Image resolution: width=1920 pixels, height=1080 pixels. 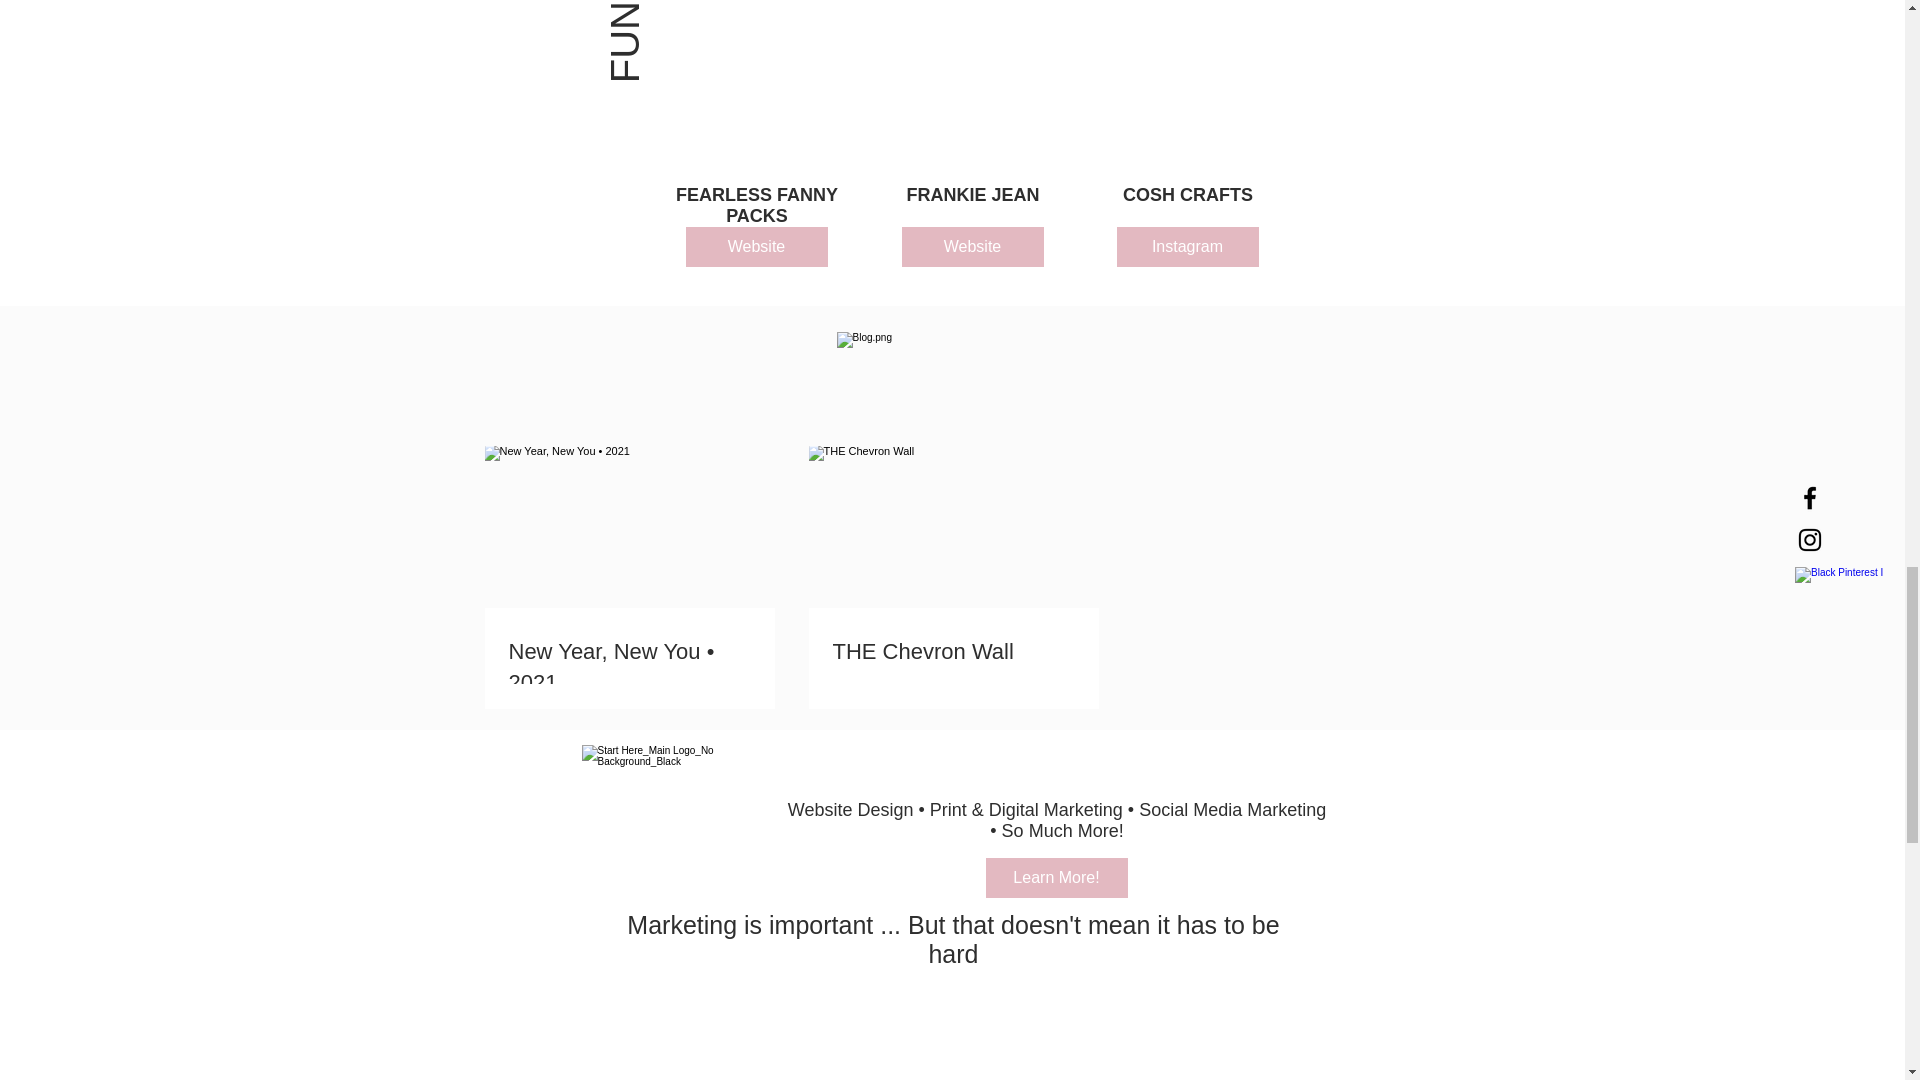 What do you see at coordinates (952, 652) in the screenshot?
I see `THE Chevron Wall` at bounding box center [952, 652].